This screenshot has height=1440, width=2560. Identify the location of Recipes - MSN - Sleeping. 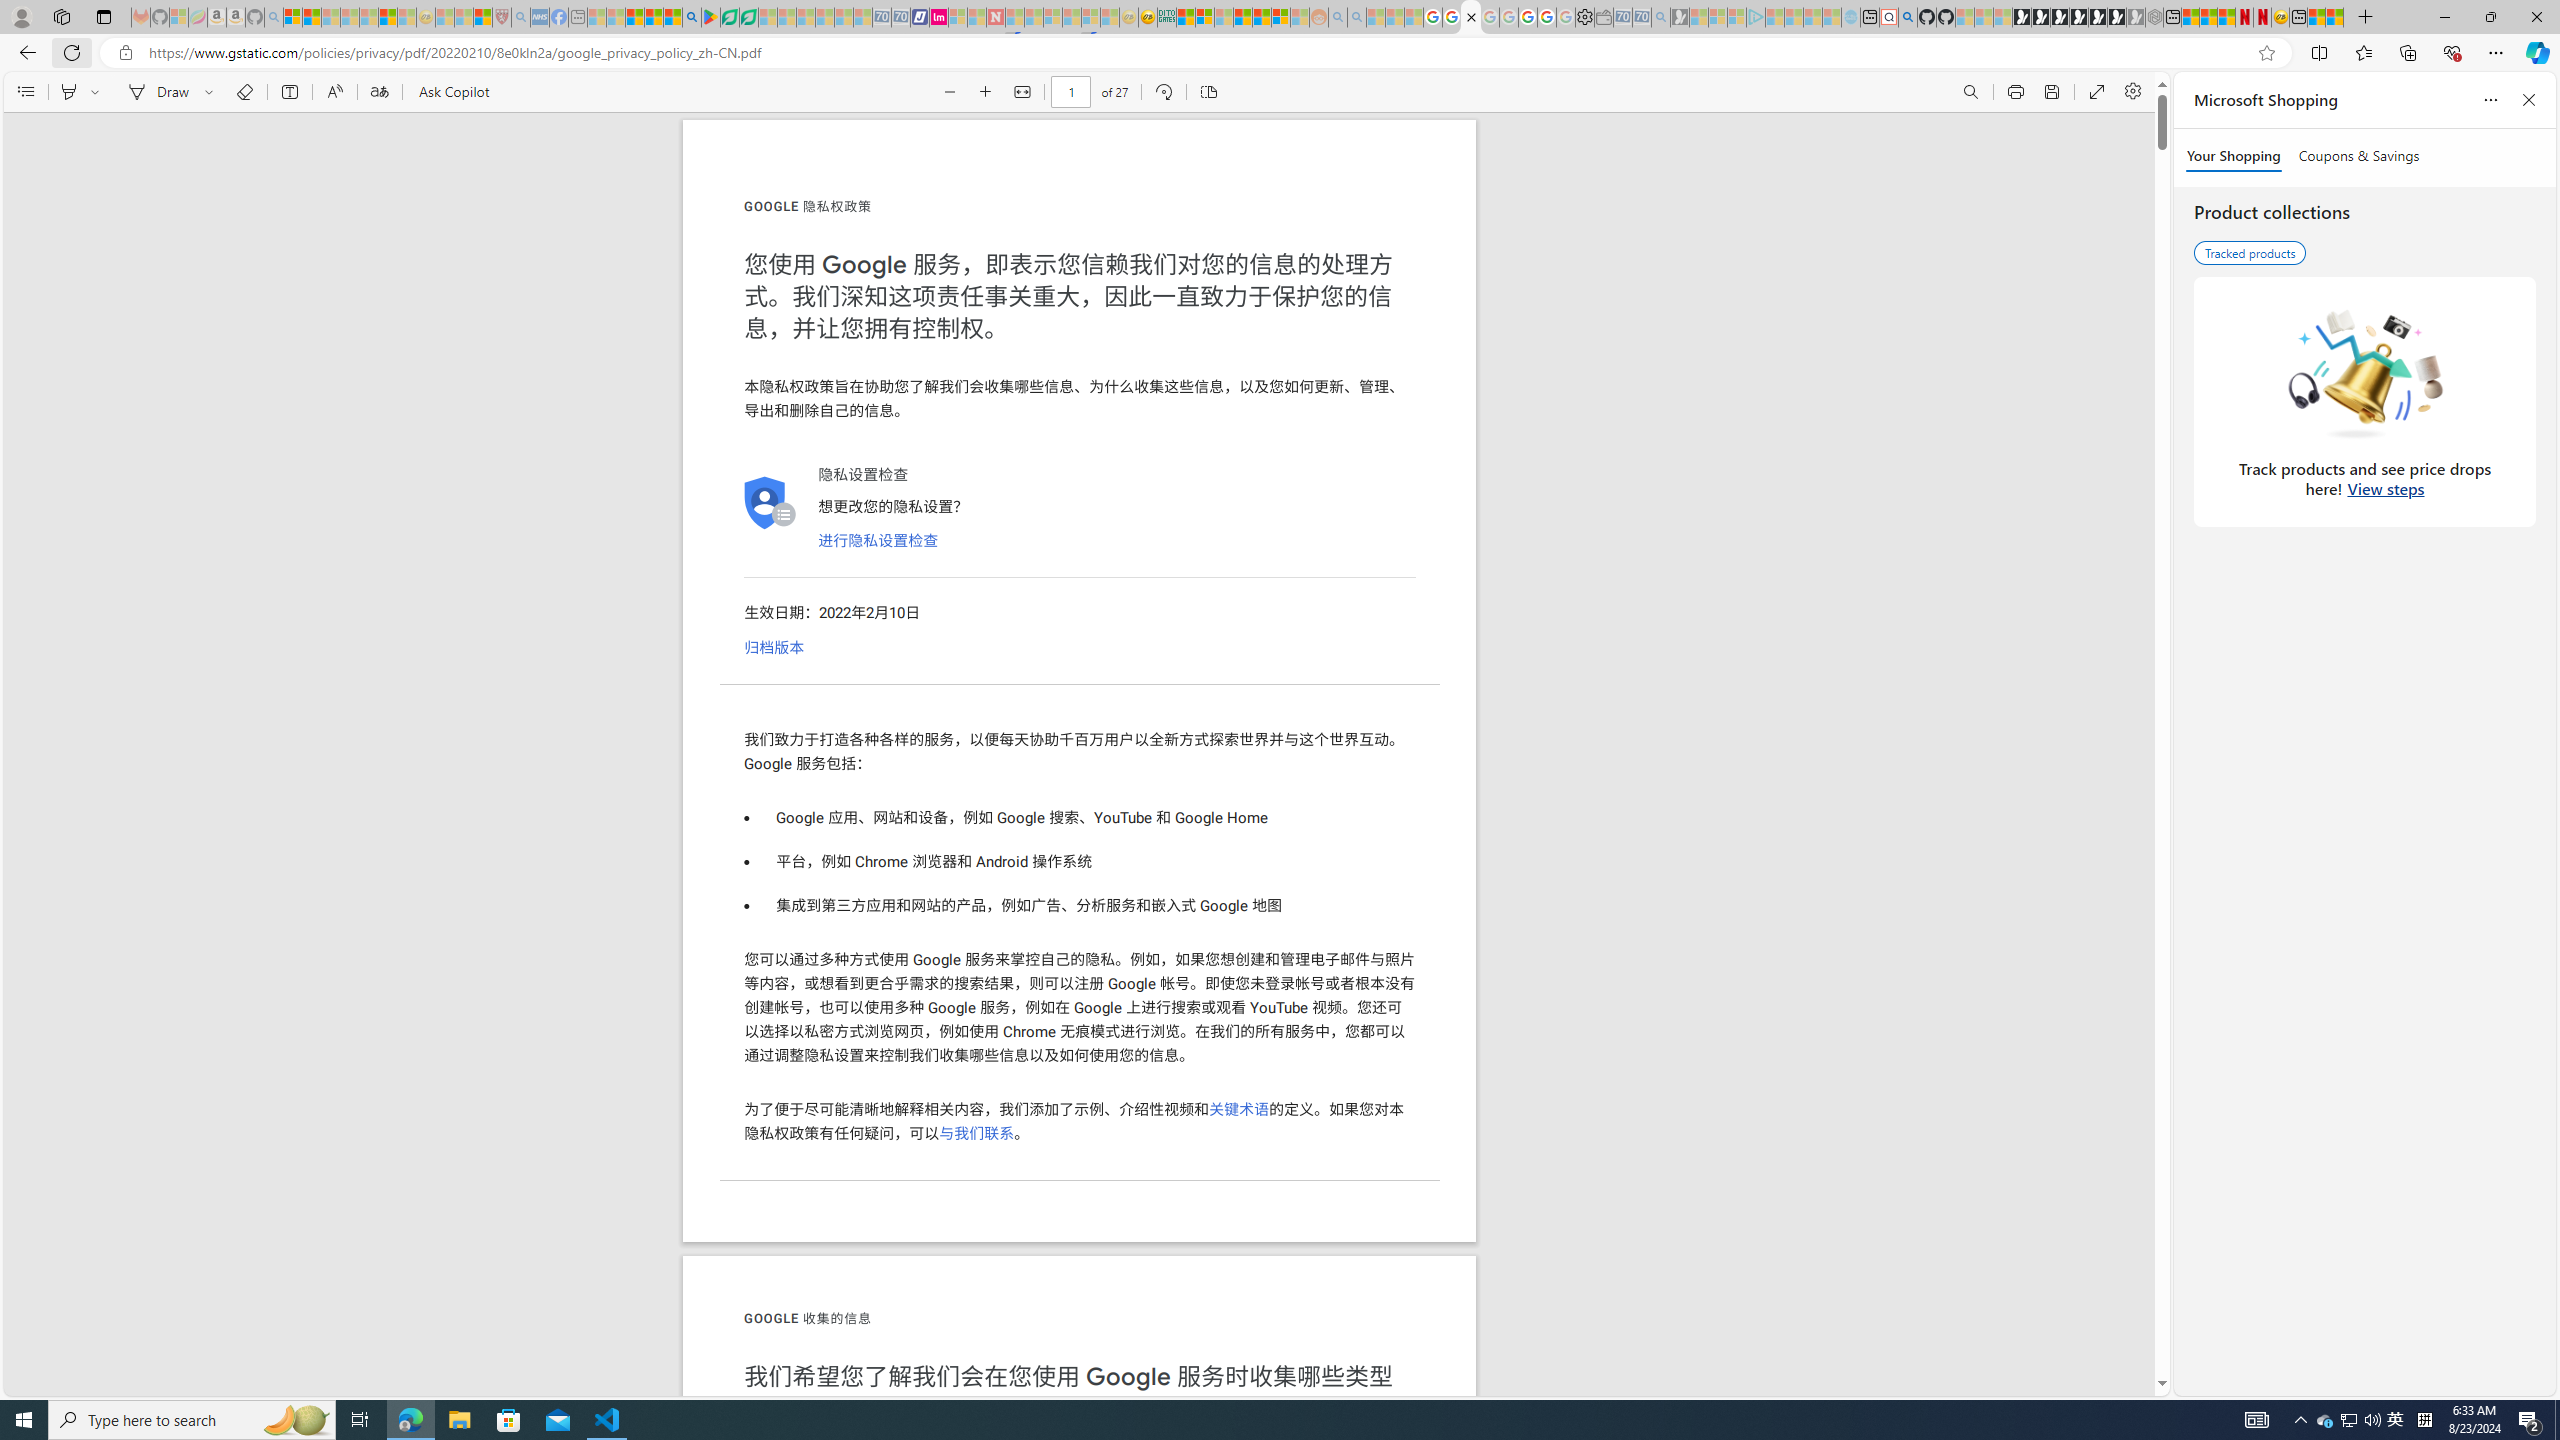
(445, 17).